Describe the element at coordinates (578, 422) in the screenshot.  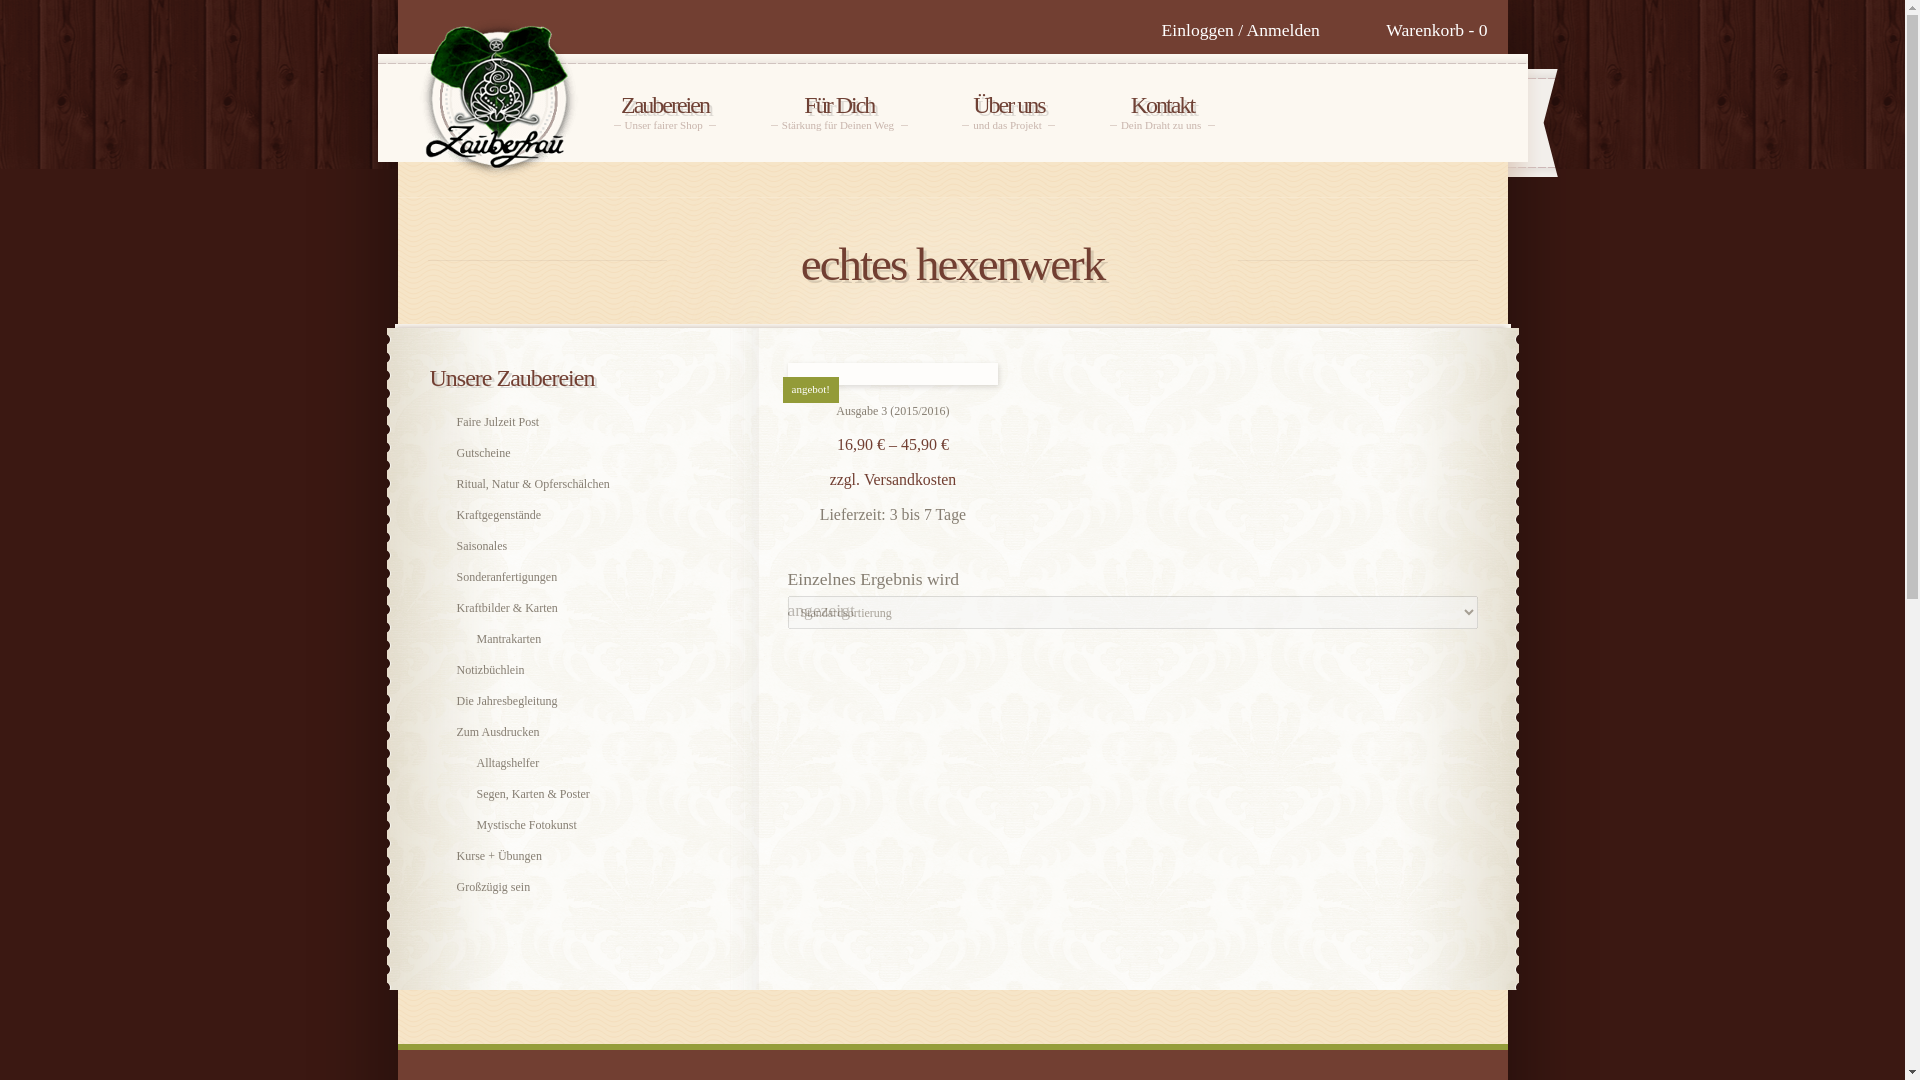
I see `Faire Julzeit Post` at that location.